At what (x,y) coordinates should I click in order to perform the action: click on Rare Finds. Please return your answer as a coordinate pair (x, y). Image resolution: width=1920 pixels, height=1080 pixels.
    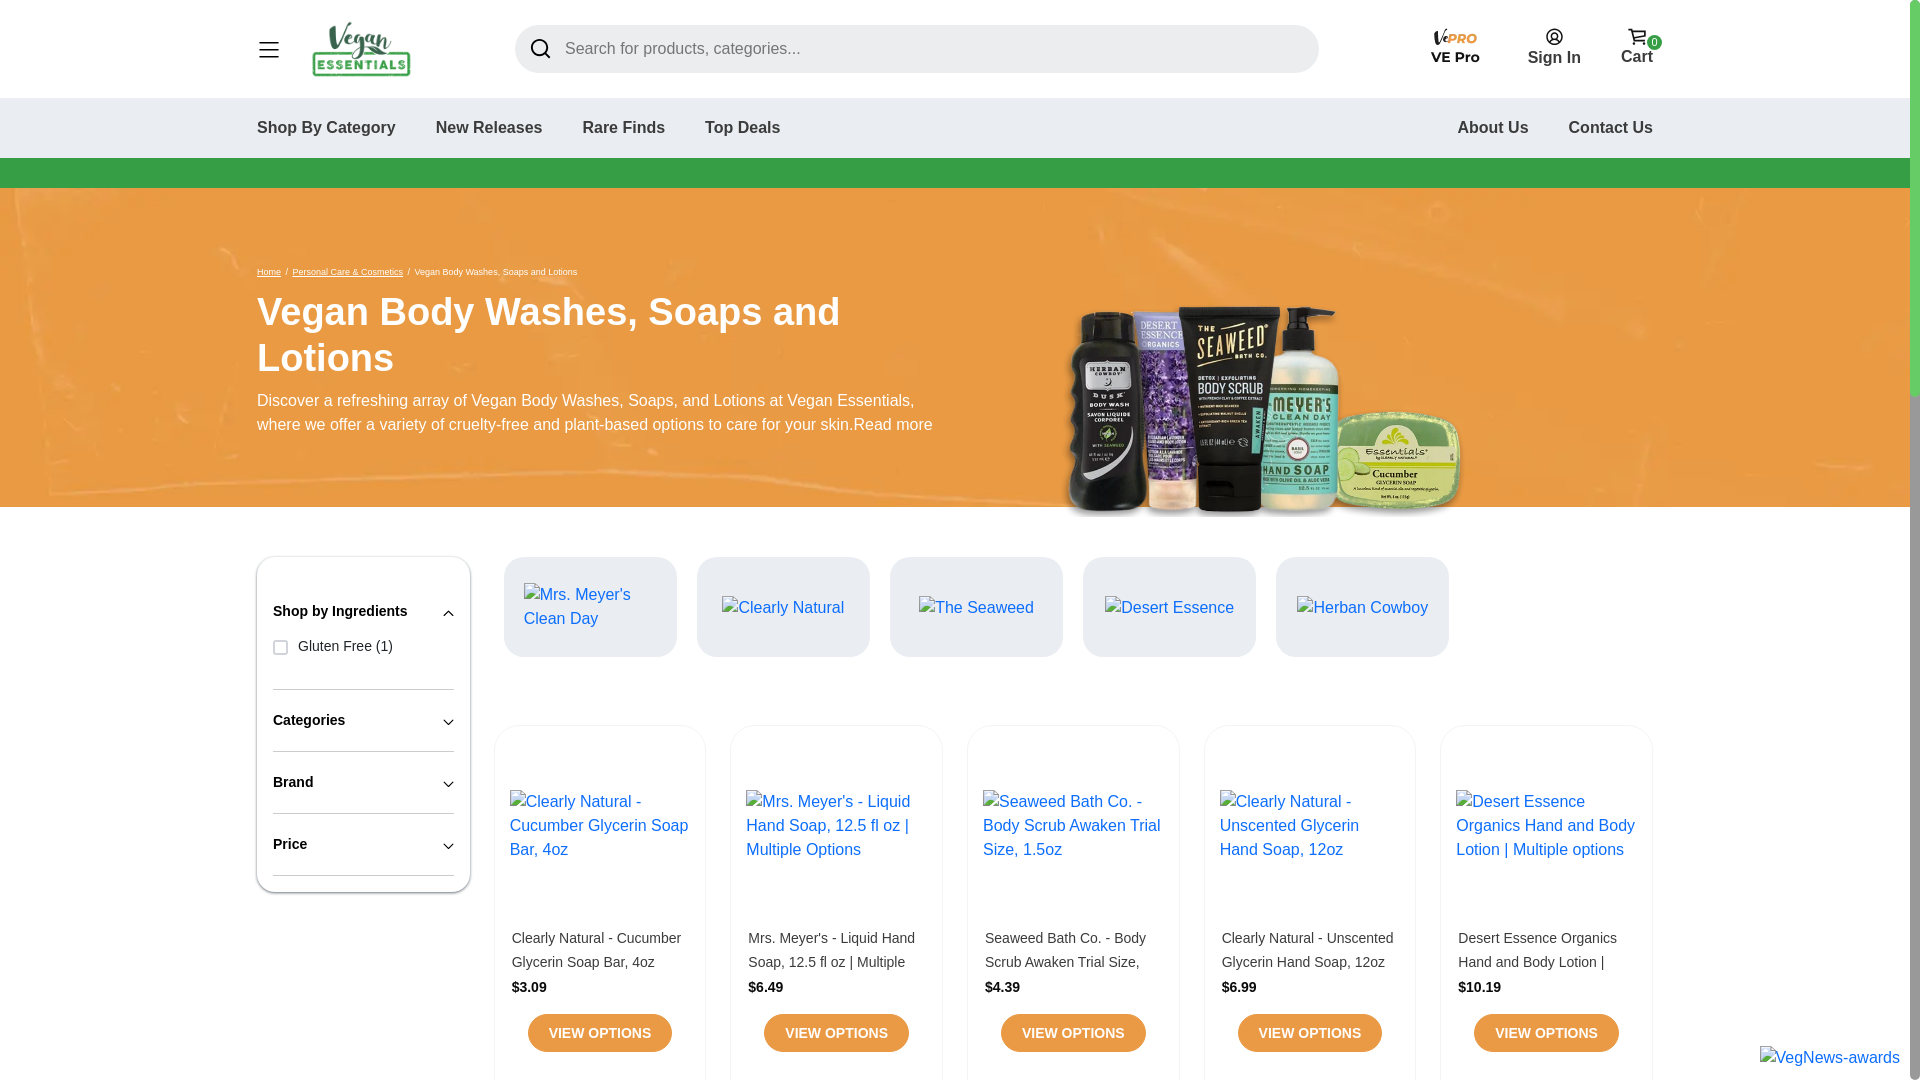
    Looking at the image, I should click on (622, 127).